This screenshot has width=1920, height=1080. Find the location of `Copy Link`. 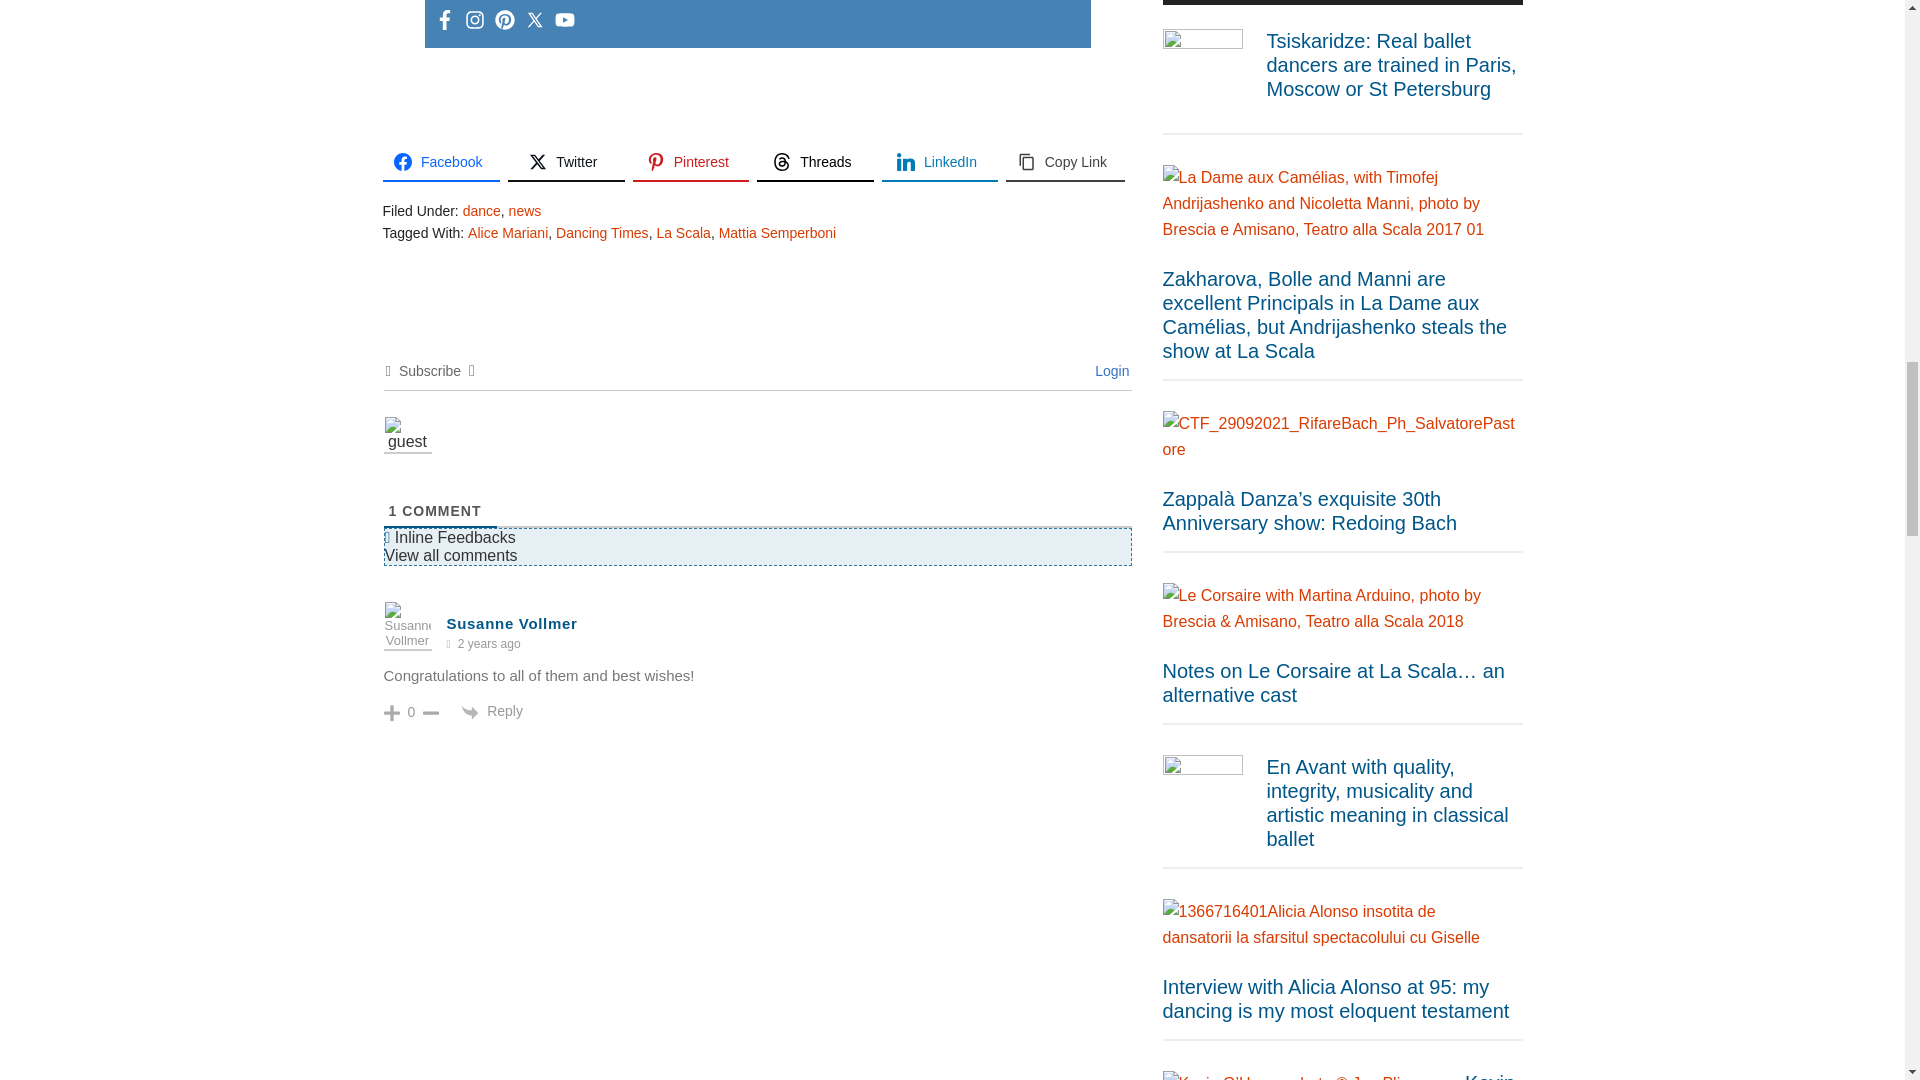

Copy Link is located at coordinates (1064, 162).